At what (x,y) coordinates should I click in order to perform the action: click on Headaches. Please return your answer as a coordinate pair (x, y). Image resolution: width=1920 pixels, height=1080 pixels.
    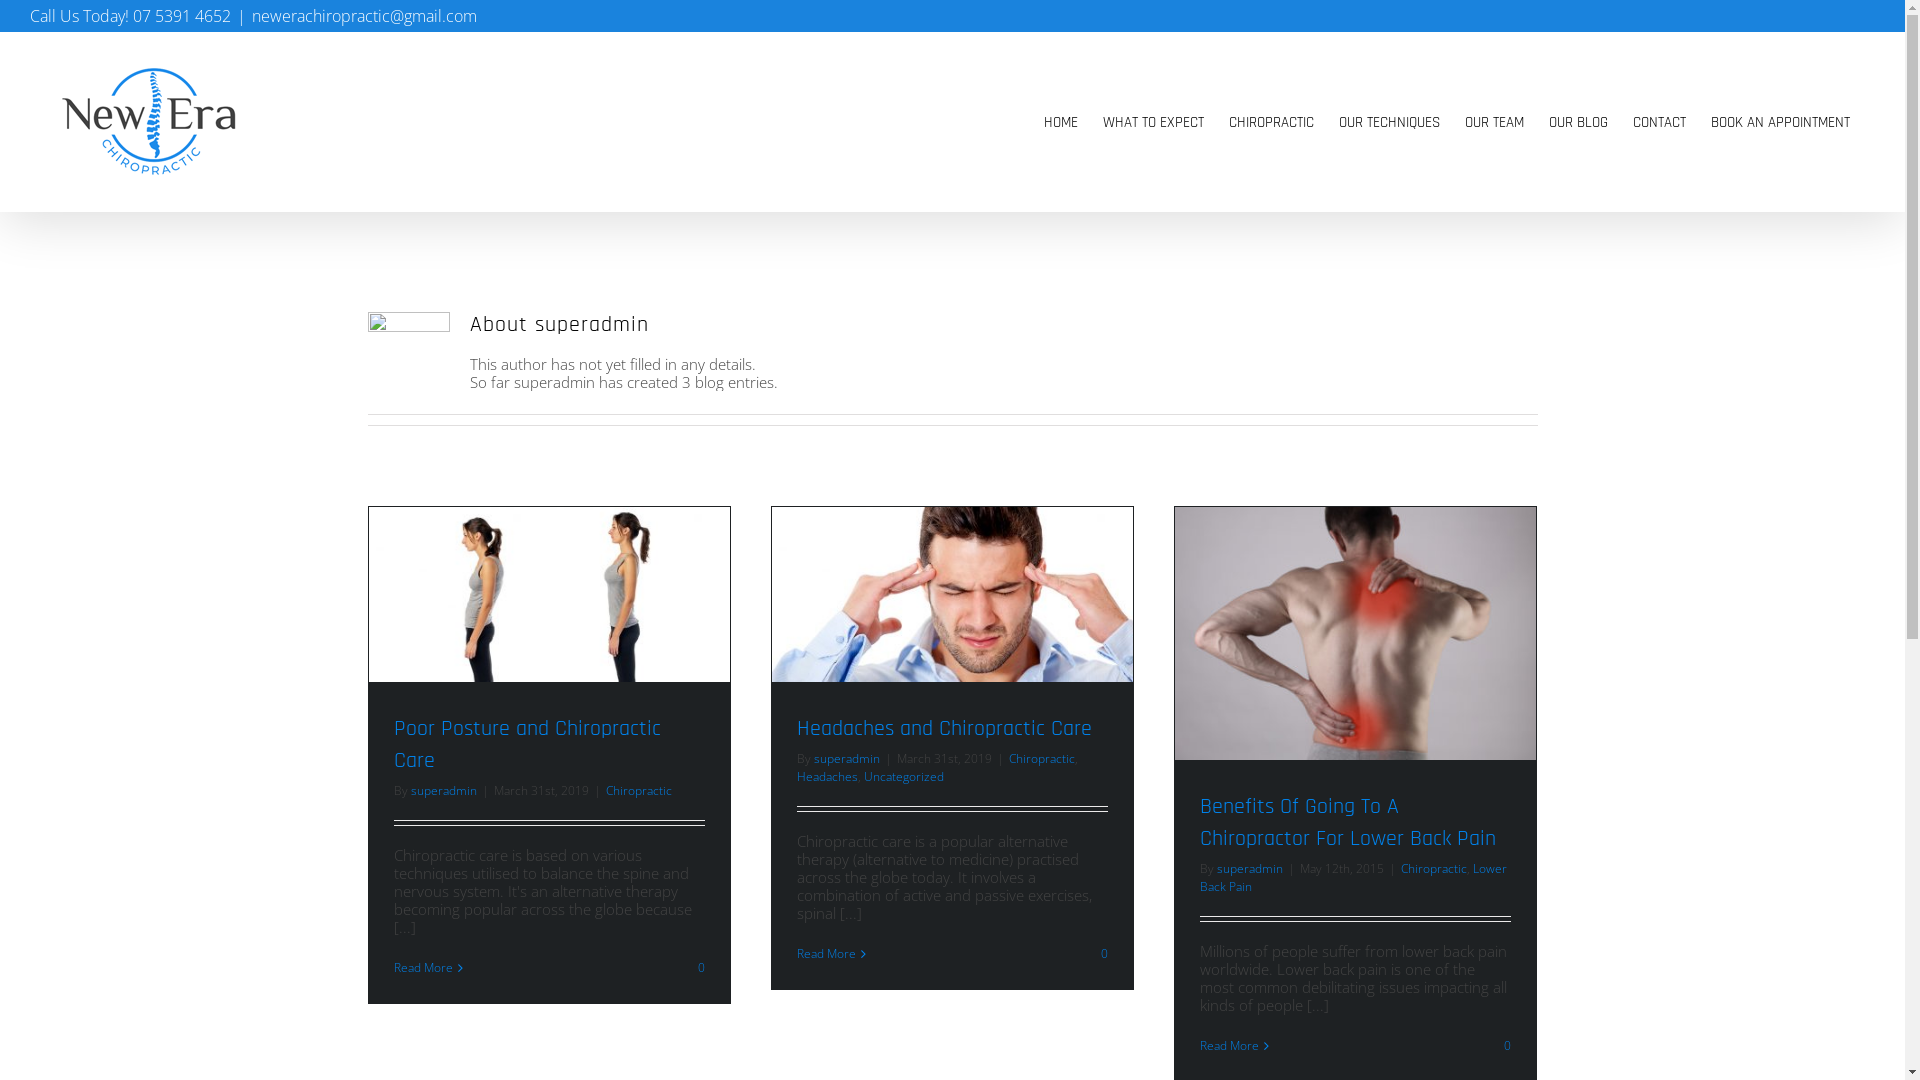
    Looking at the image, I should click on (826, 776).